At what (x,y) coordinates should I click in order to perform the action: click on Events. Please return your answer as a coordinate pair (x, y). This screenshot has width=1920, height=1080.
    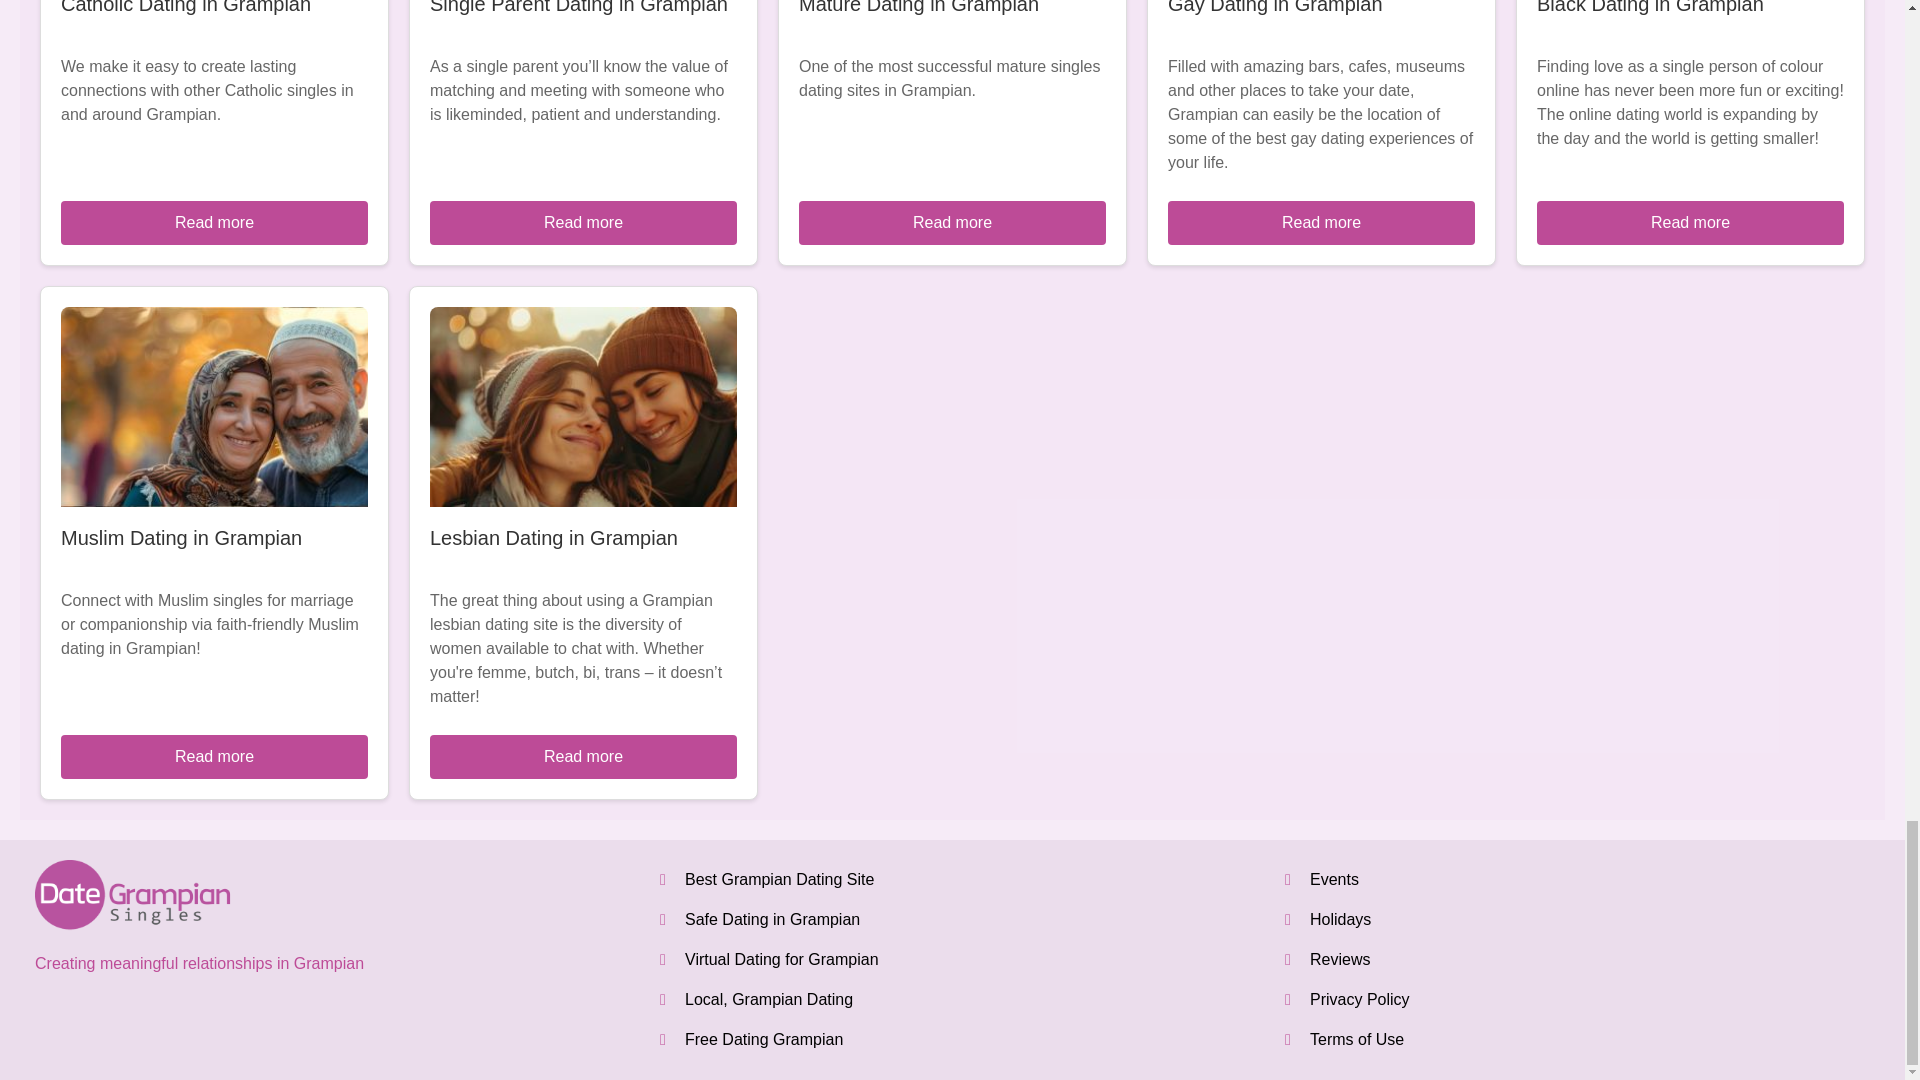
    Looking at the image, I should click on (1334, 878).